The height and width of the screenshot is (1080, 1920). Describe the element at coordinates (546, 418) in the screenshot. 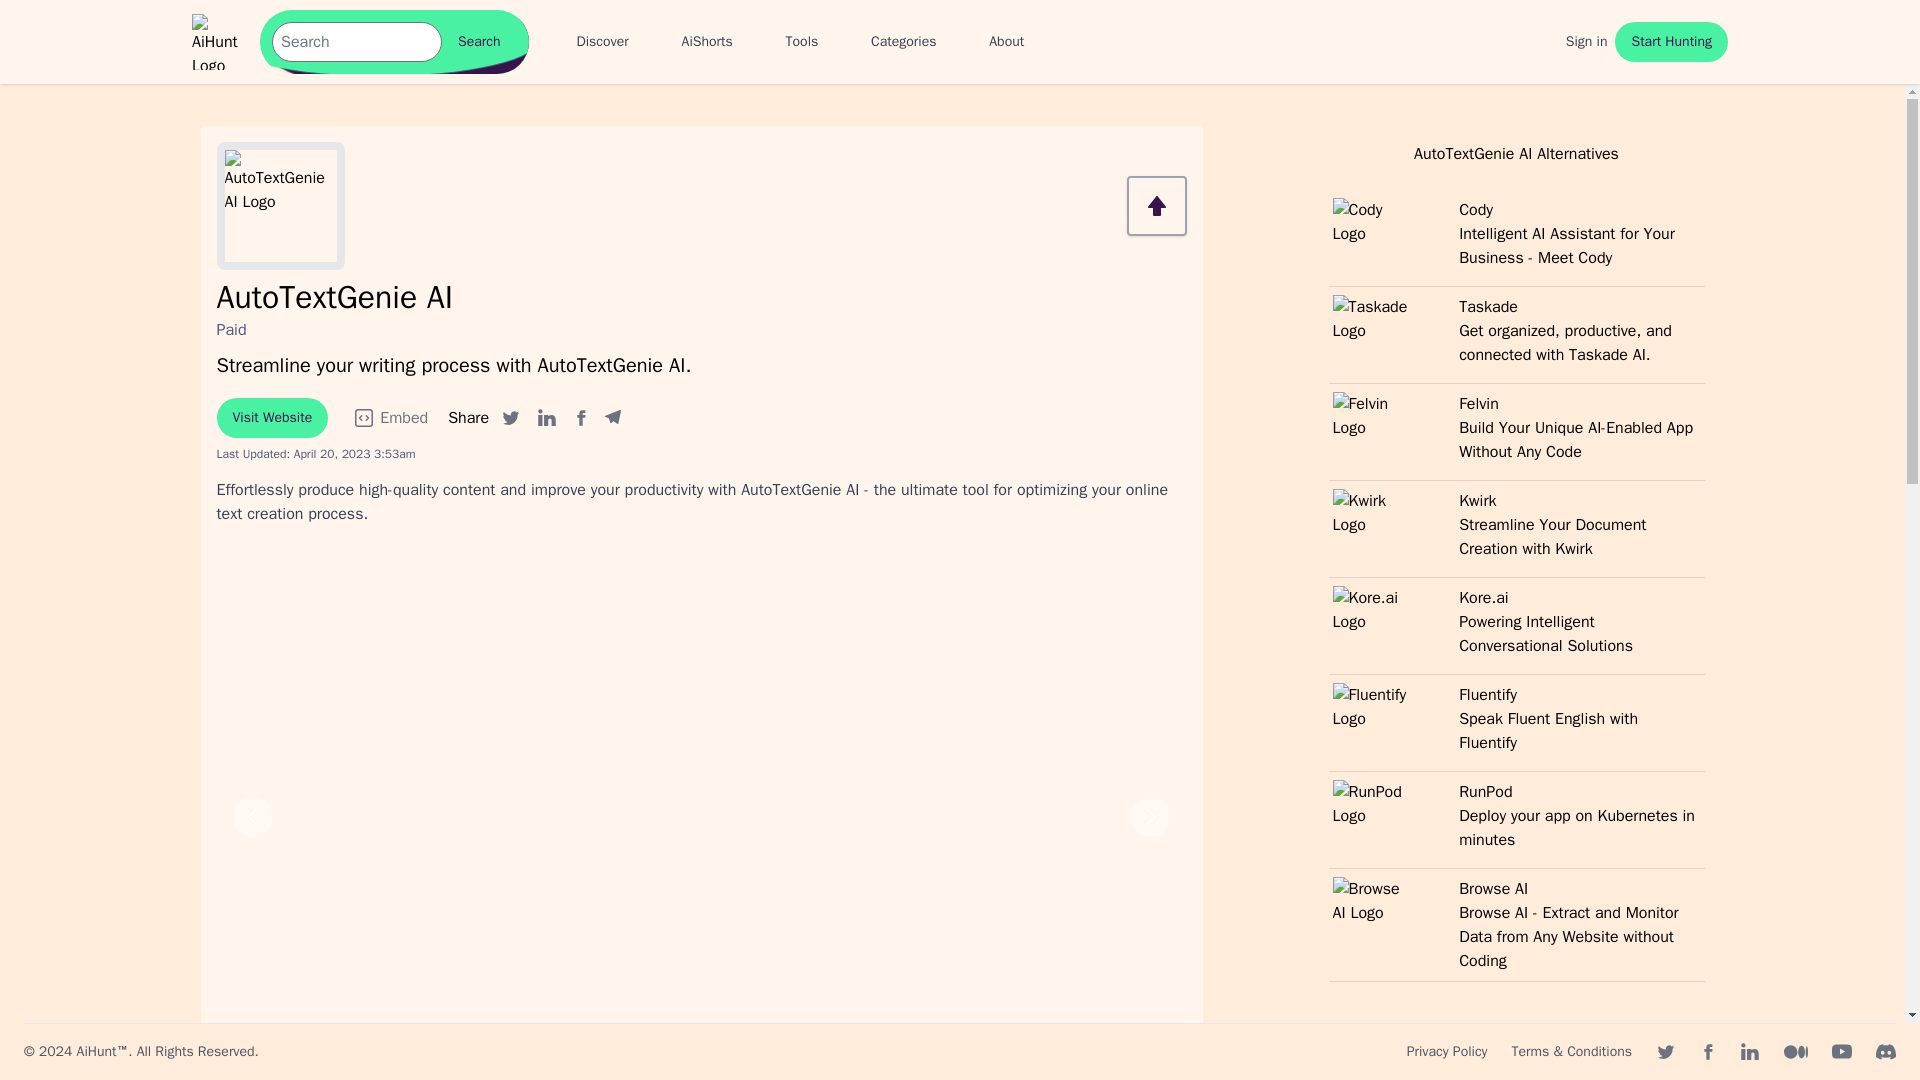

I see `Search` at that location.